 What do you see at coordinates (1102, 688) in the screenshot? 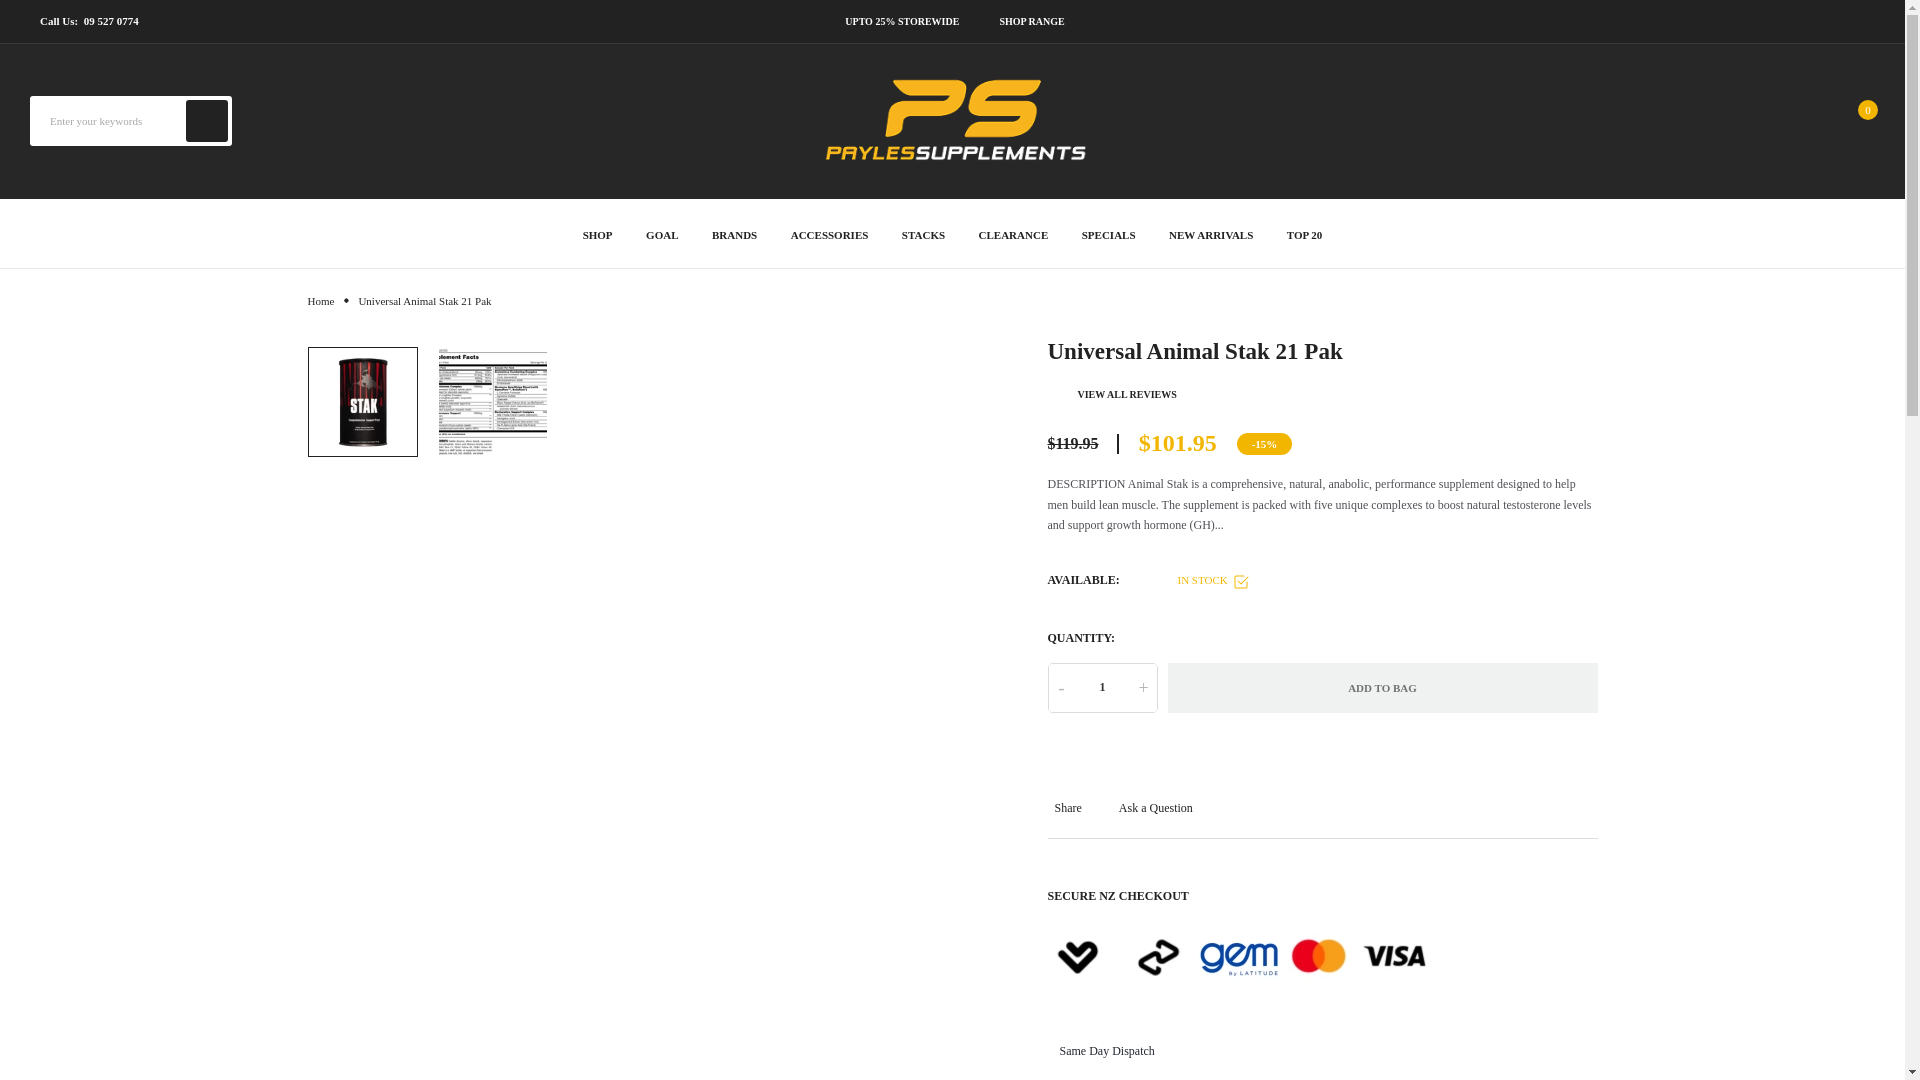
I see `1` at bounding box center [1102, 688].